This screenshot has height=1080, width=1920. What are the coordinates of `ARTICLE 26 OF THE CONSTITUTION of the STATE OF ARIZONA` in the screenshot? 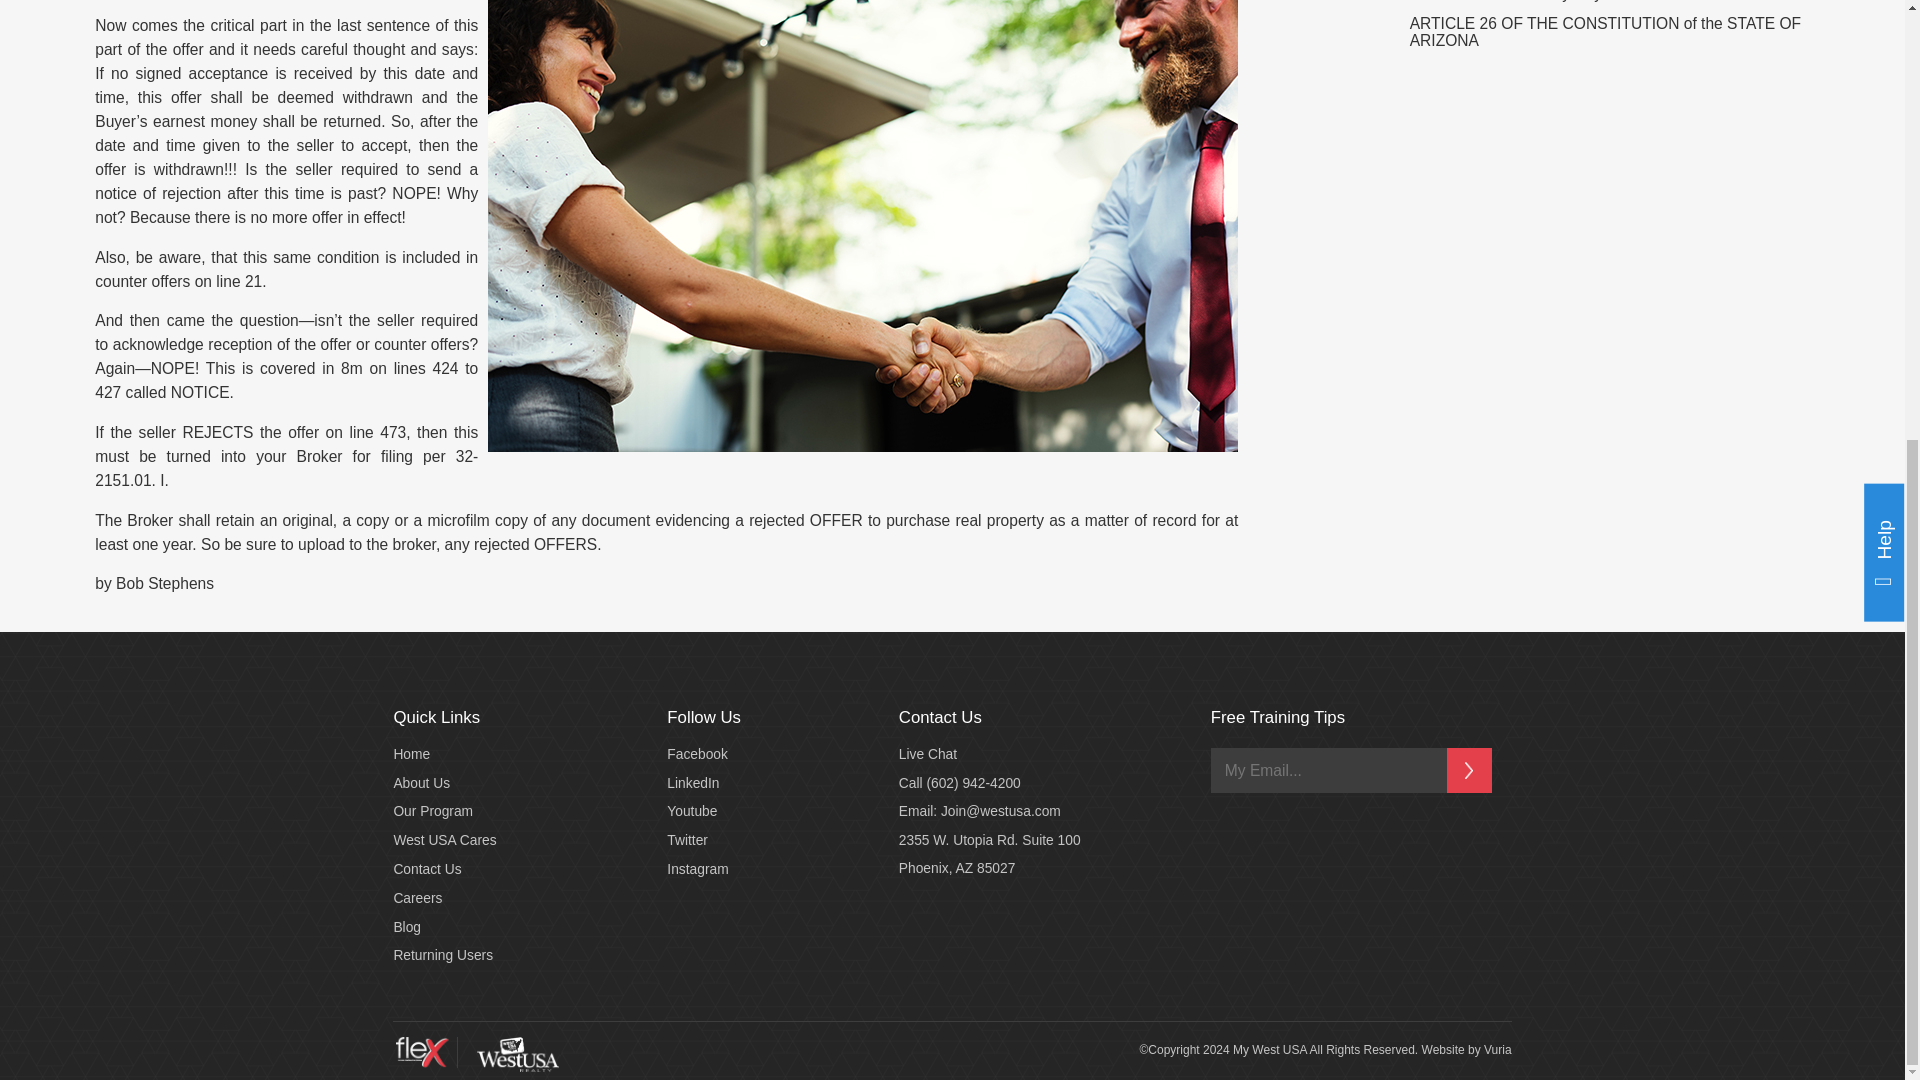 It's located at (1604, 32).